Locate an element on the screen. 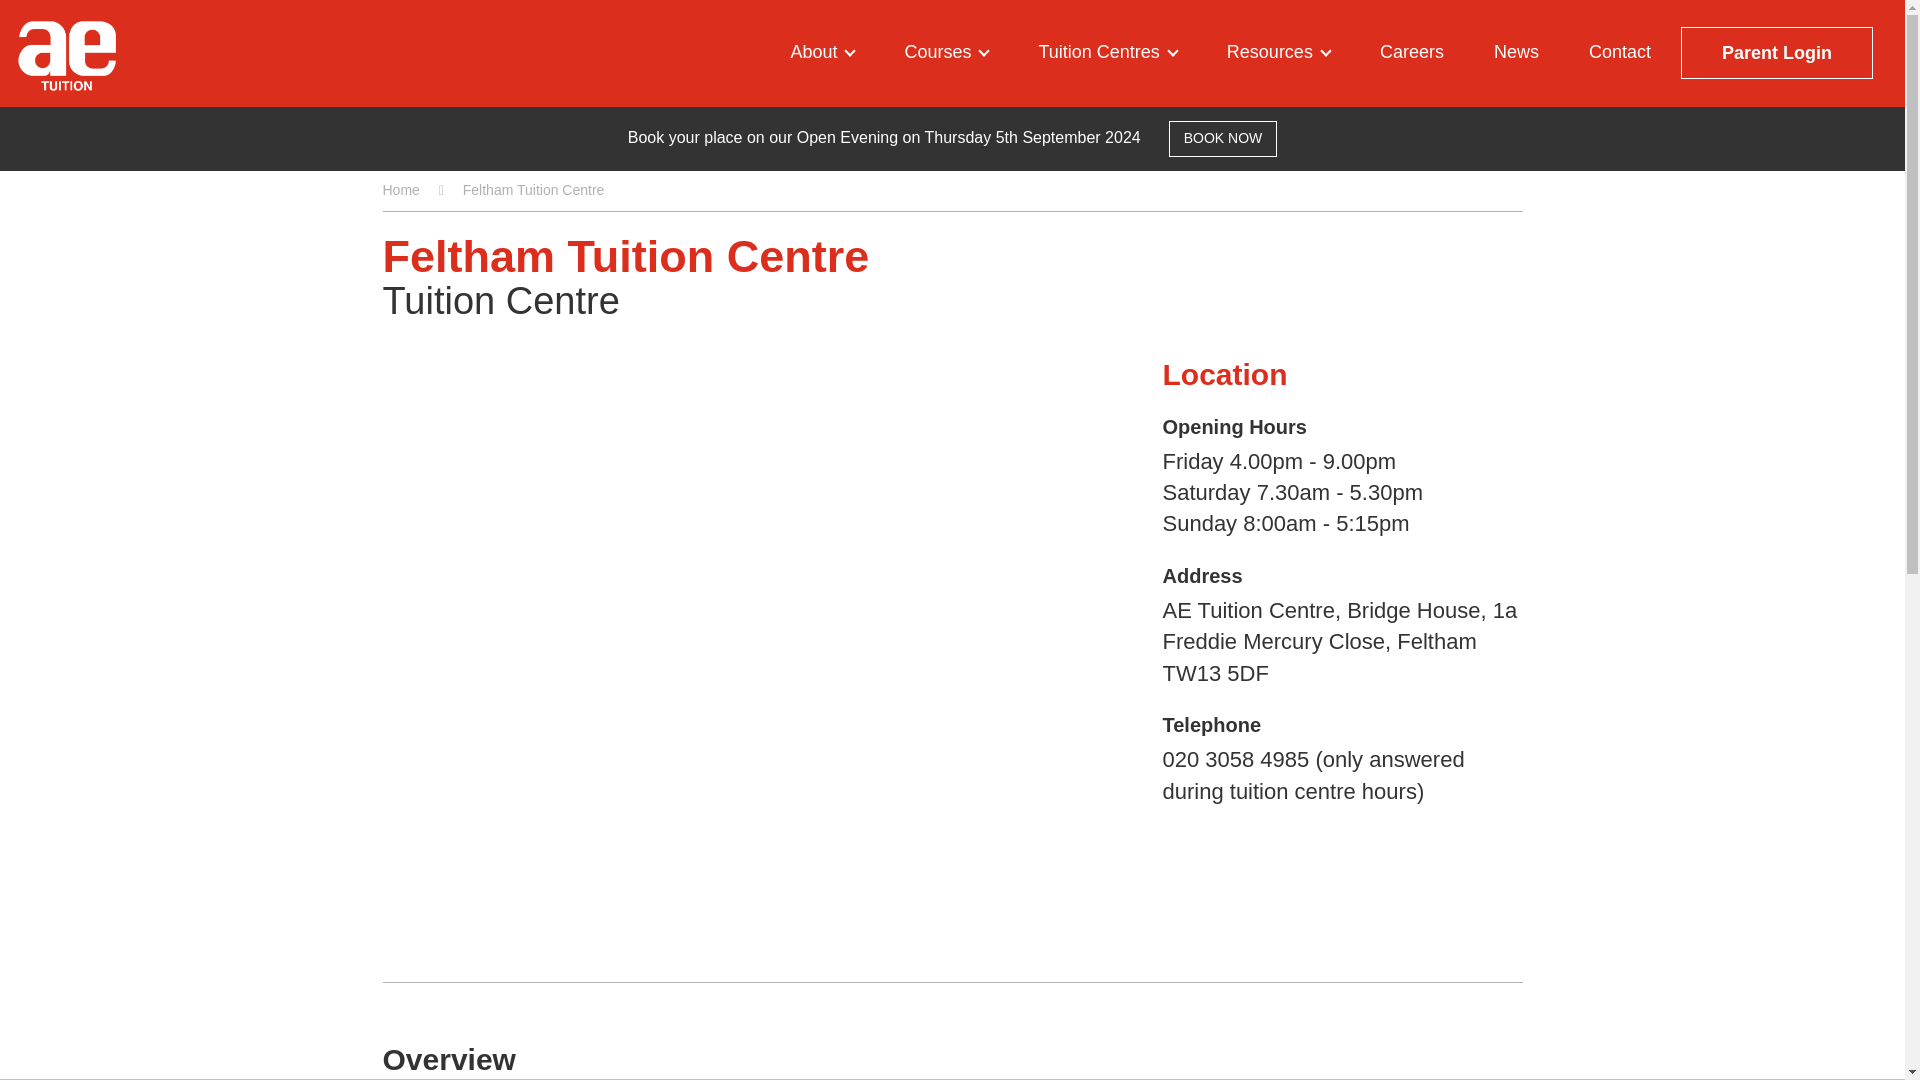  About is located at coordinates (821, 52).